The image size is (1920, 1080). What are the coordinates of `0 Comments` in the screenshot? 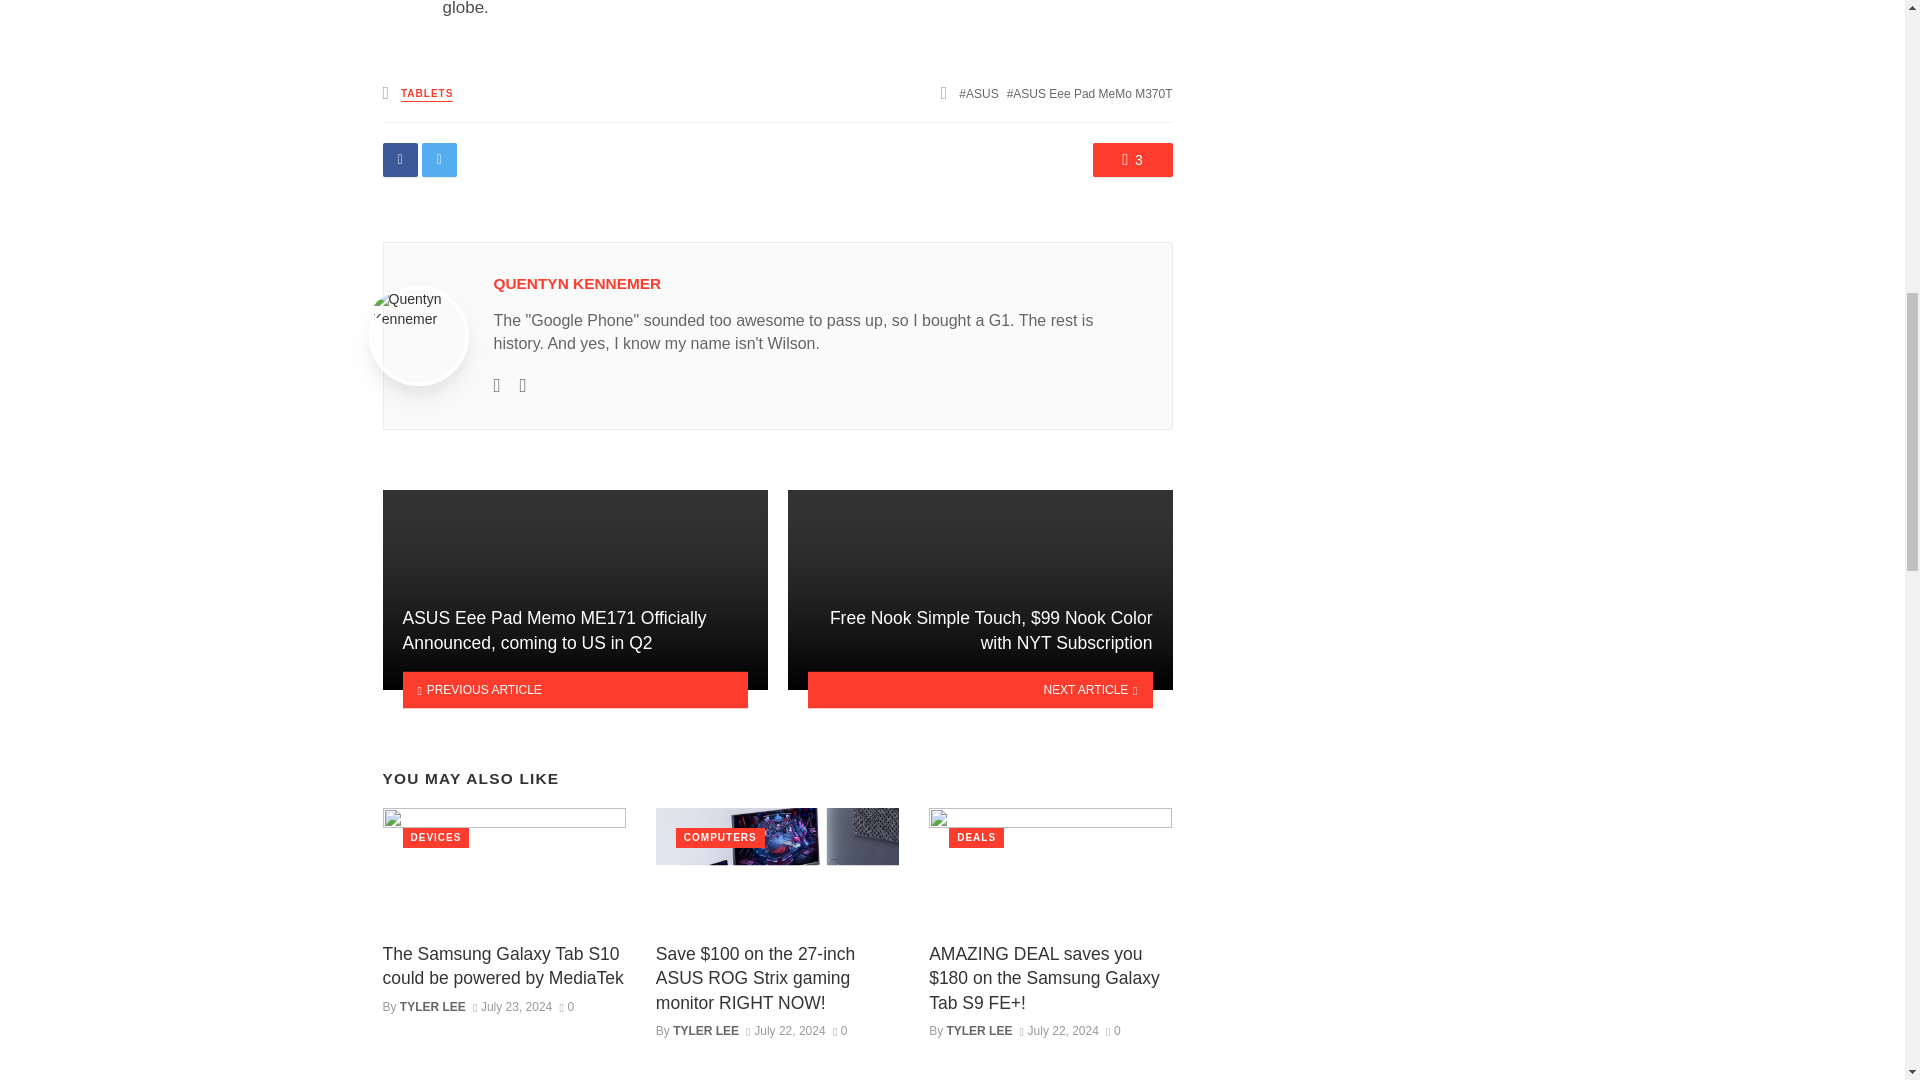 It's located at (1113, 1030).